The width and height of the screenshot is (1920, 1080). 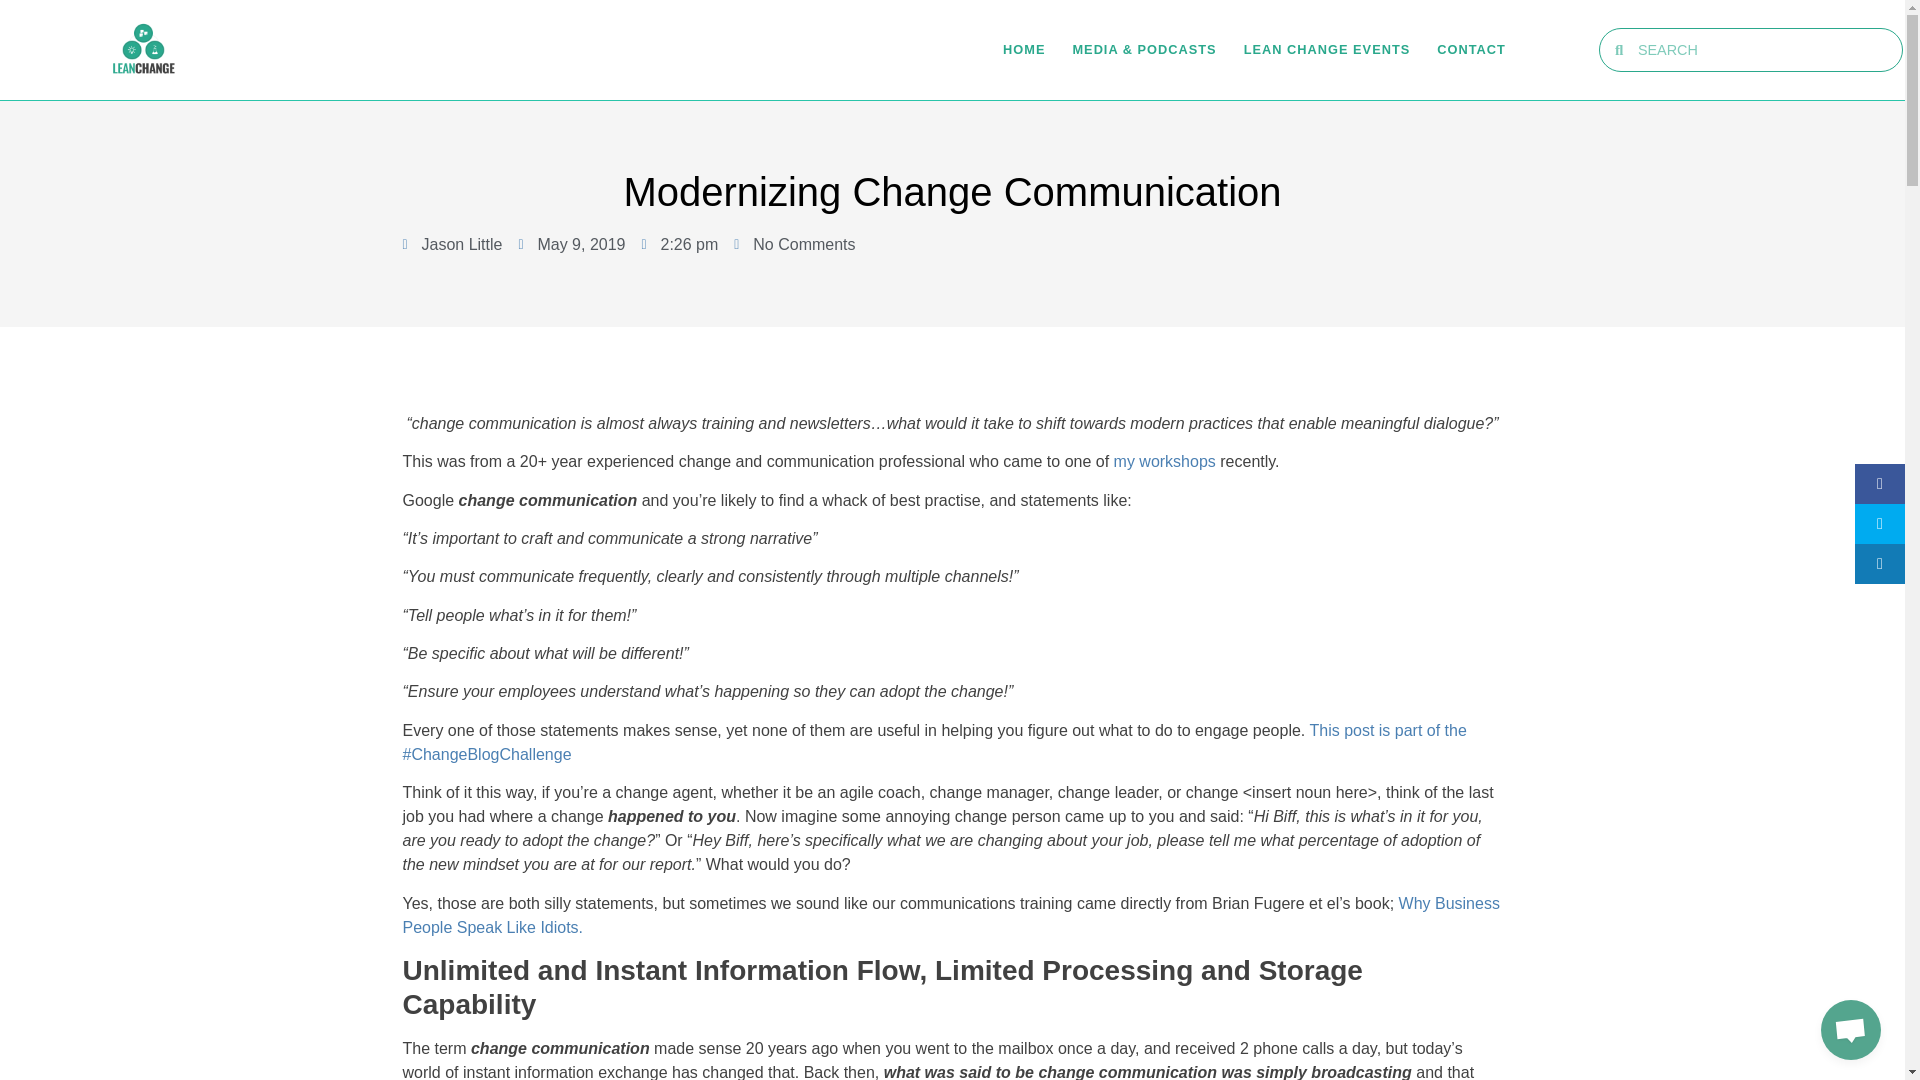 I want to click on my workshops, so click(x=1164, y=460).